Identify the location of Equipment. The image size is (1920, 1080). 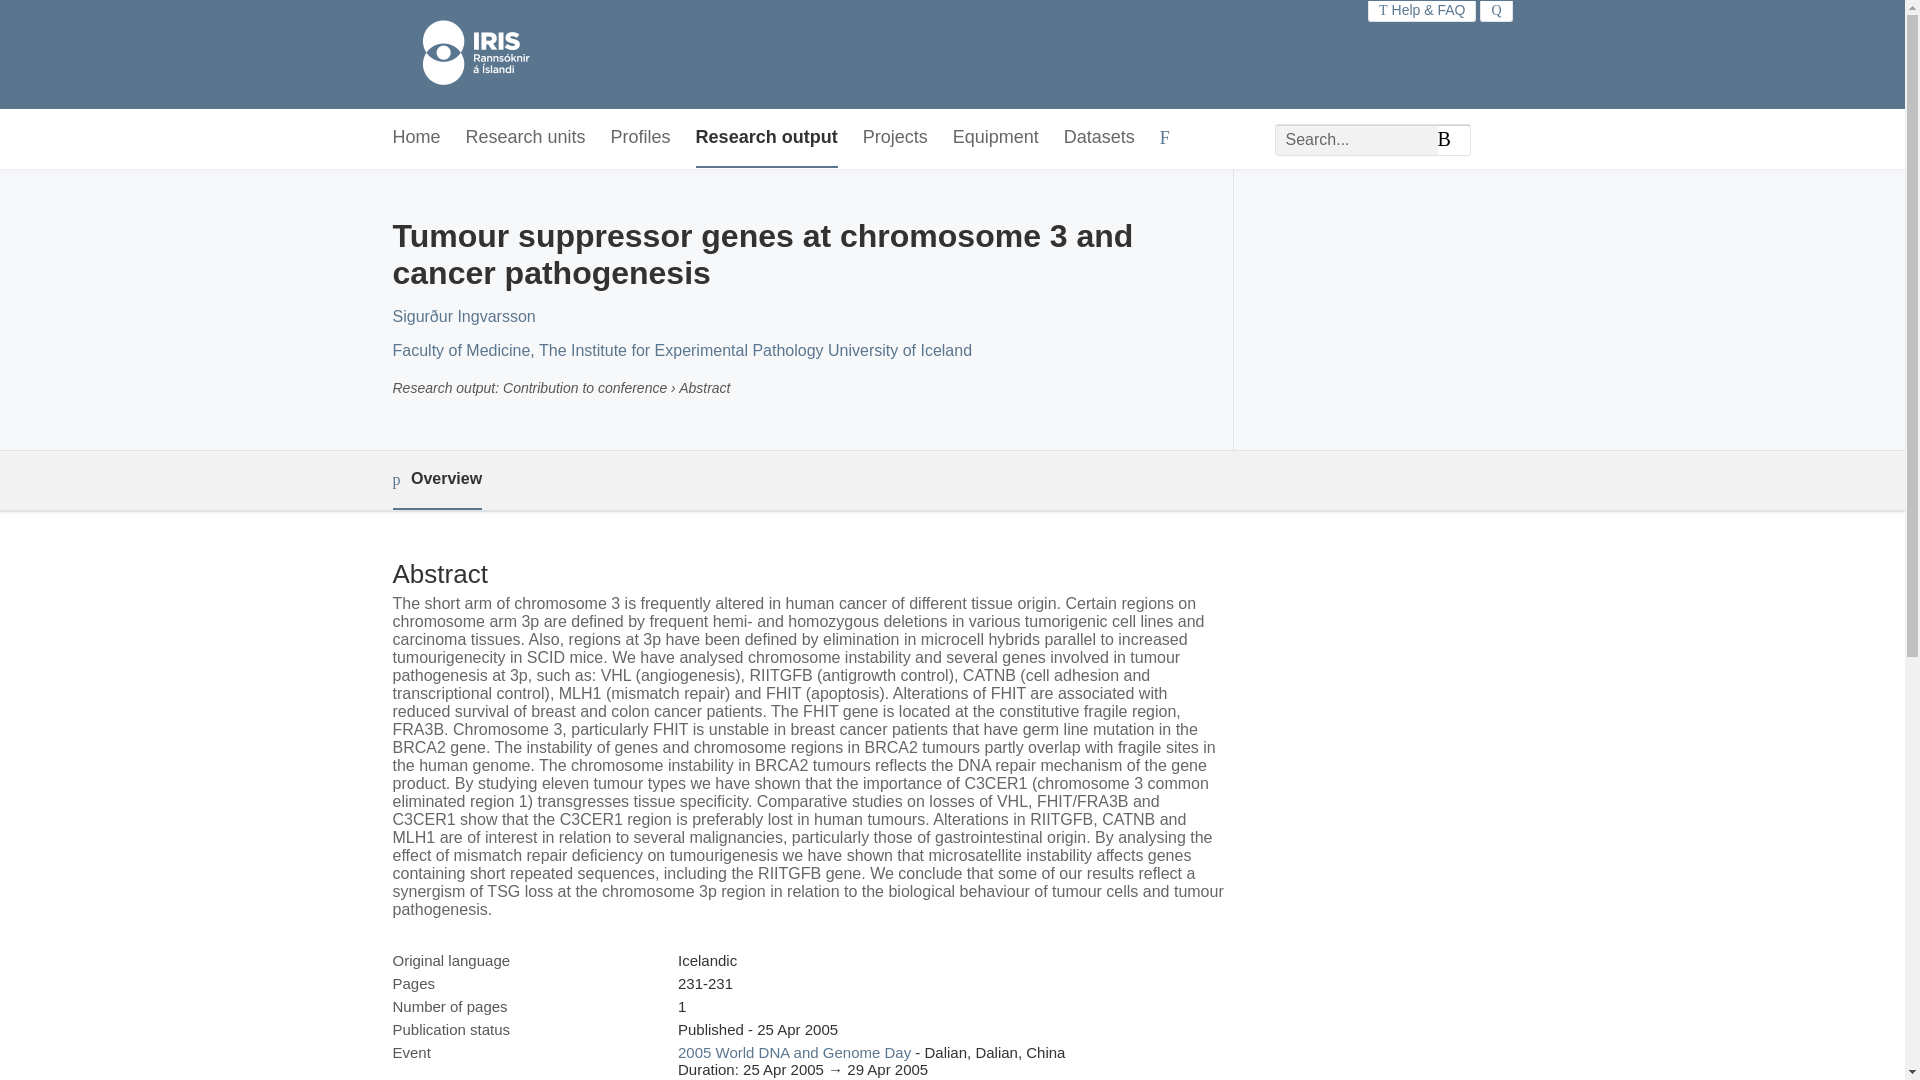
(995, 138).